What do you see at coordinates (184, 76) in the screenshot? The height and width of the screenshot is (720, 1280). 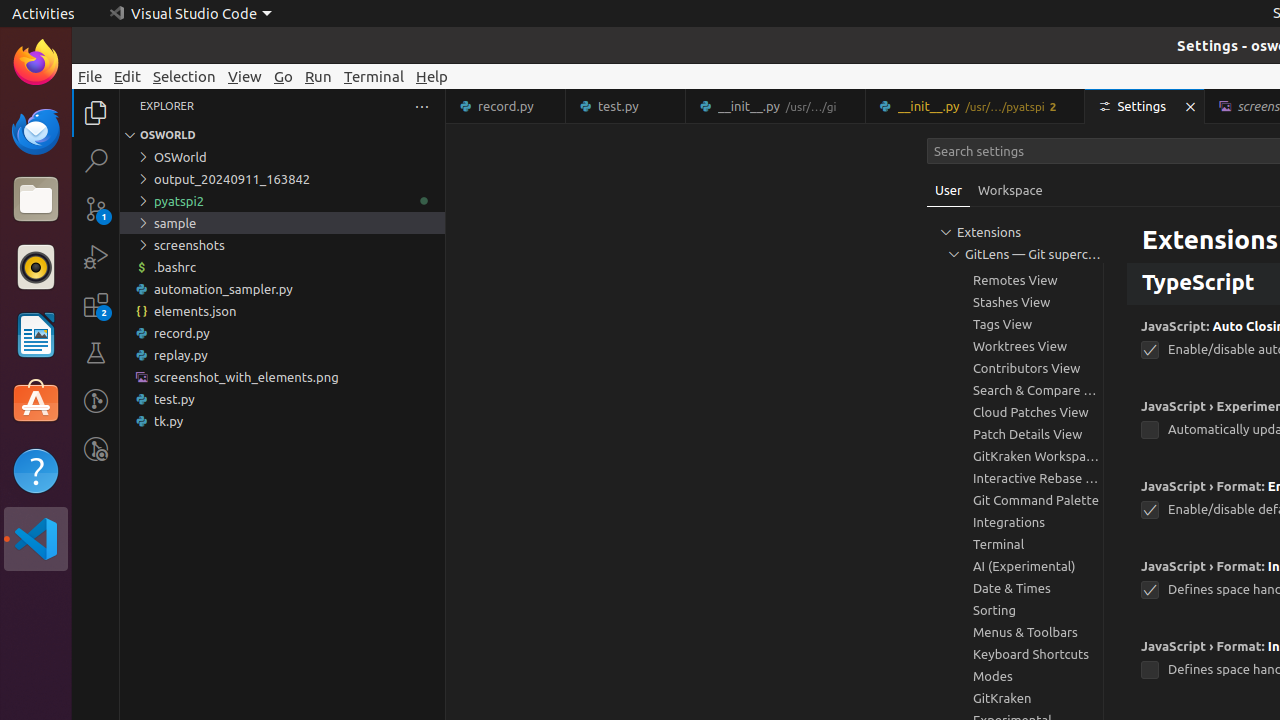 I see `Selection` at bounding box center [184, 76].